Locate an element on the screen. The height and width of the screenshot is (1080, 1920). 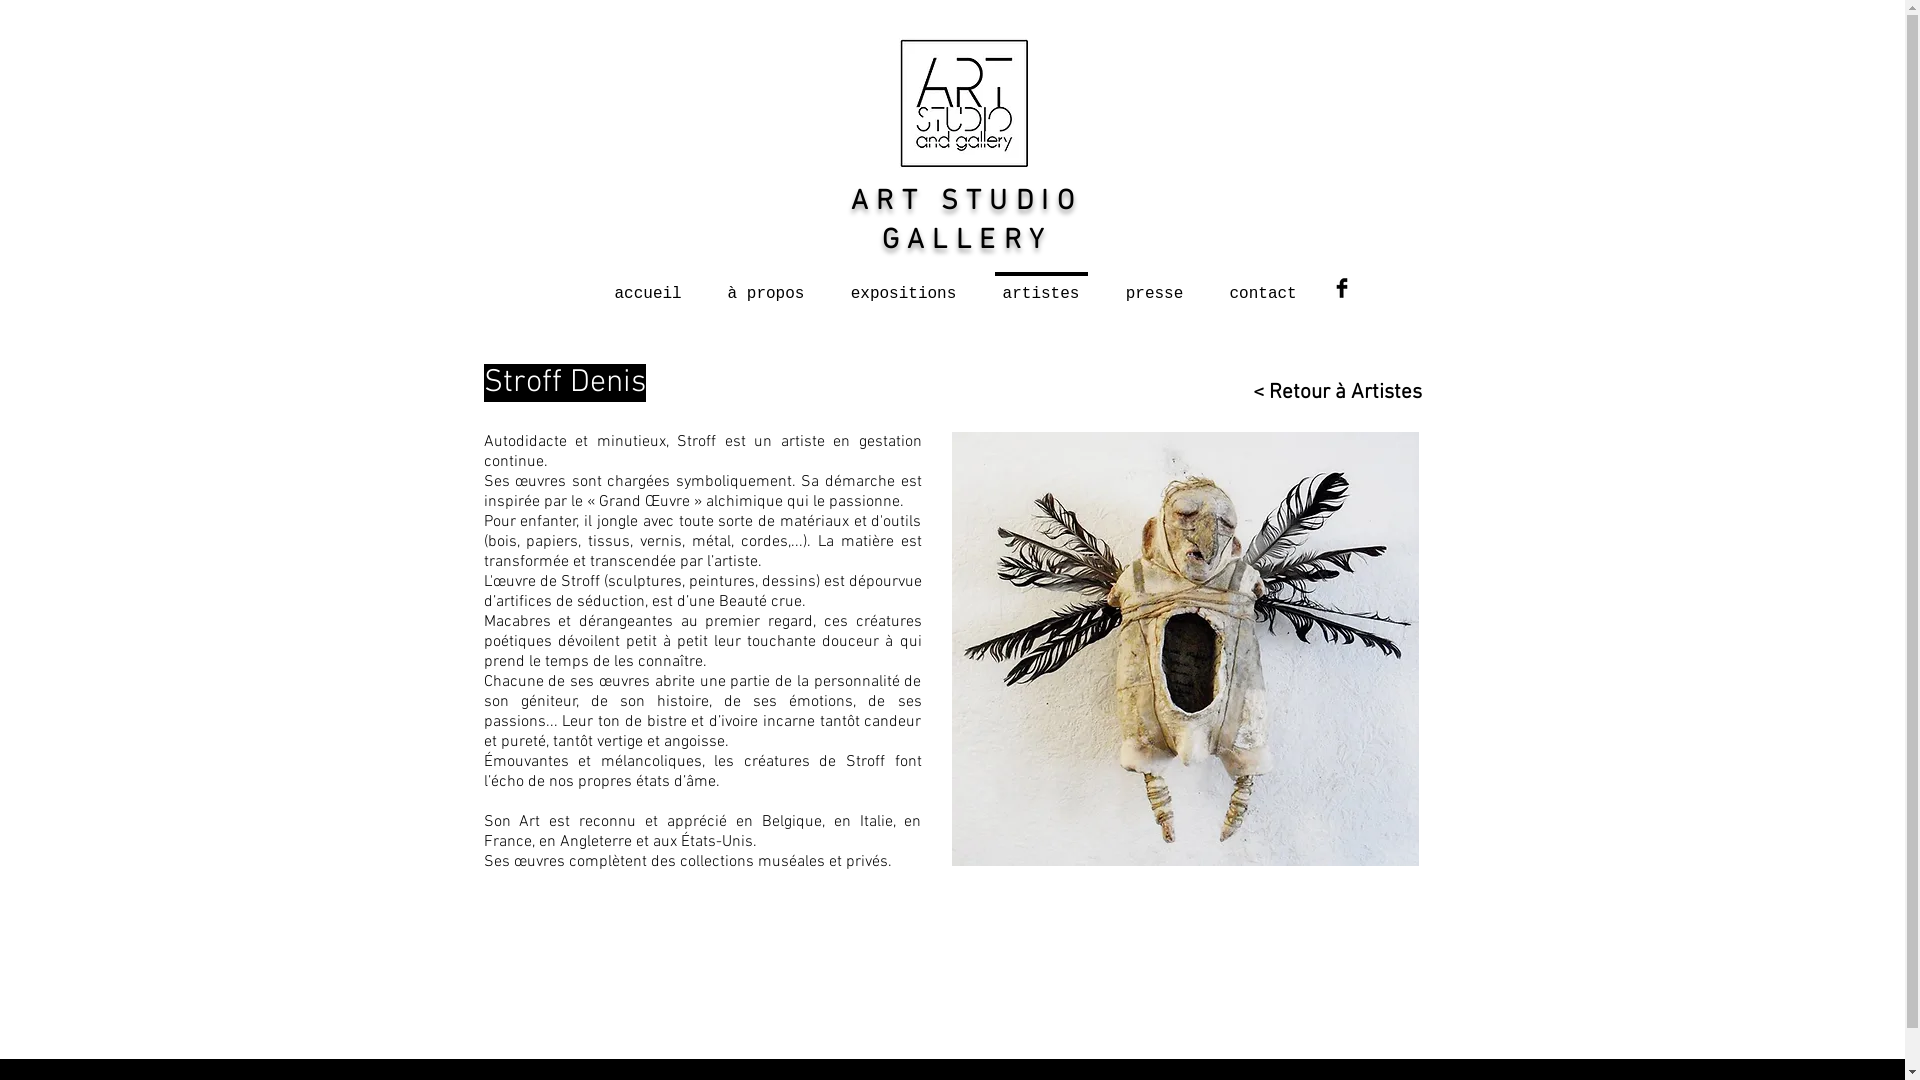
artistes is located at coordinates (1041, 285).